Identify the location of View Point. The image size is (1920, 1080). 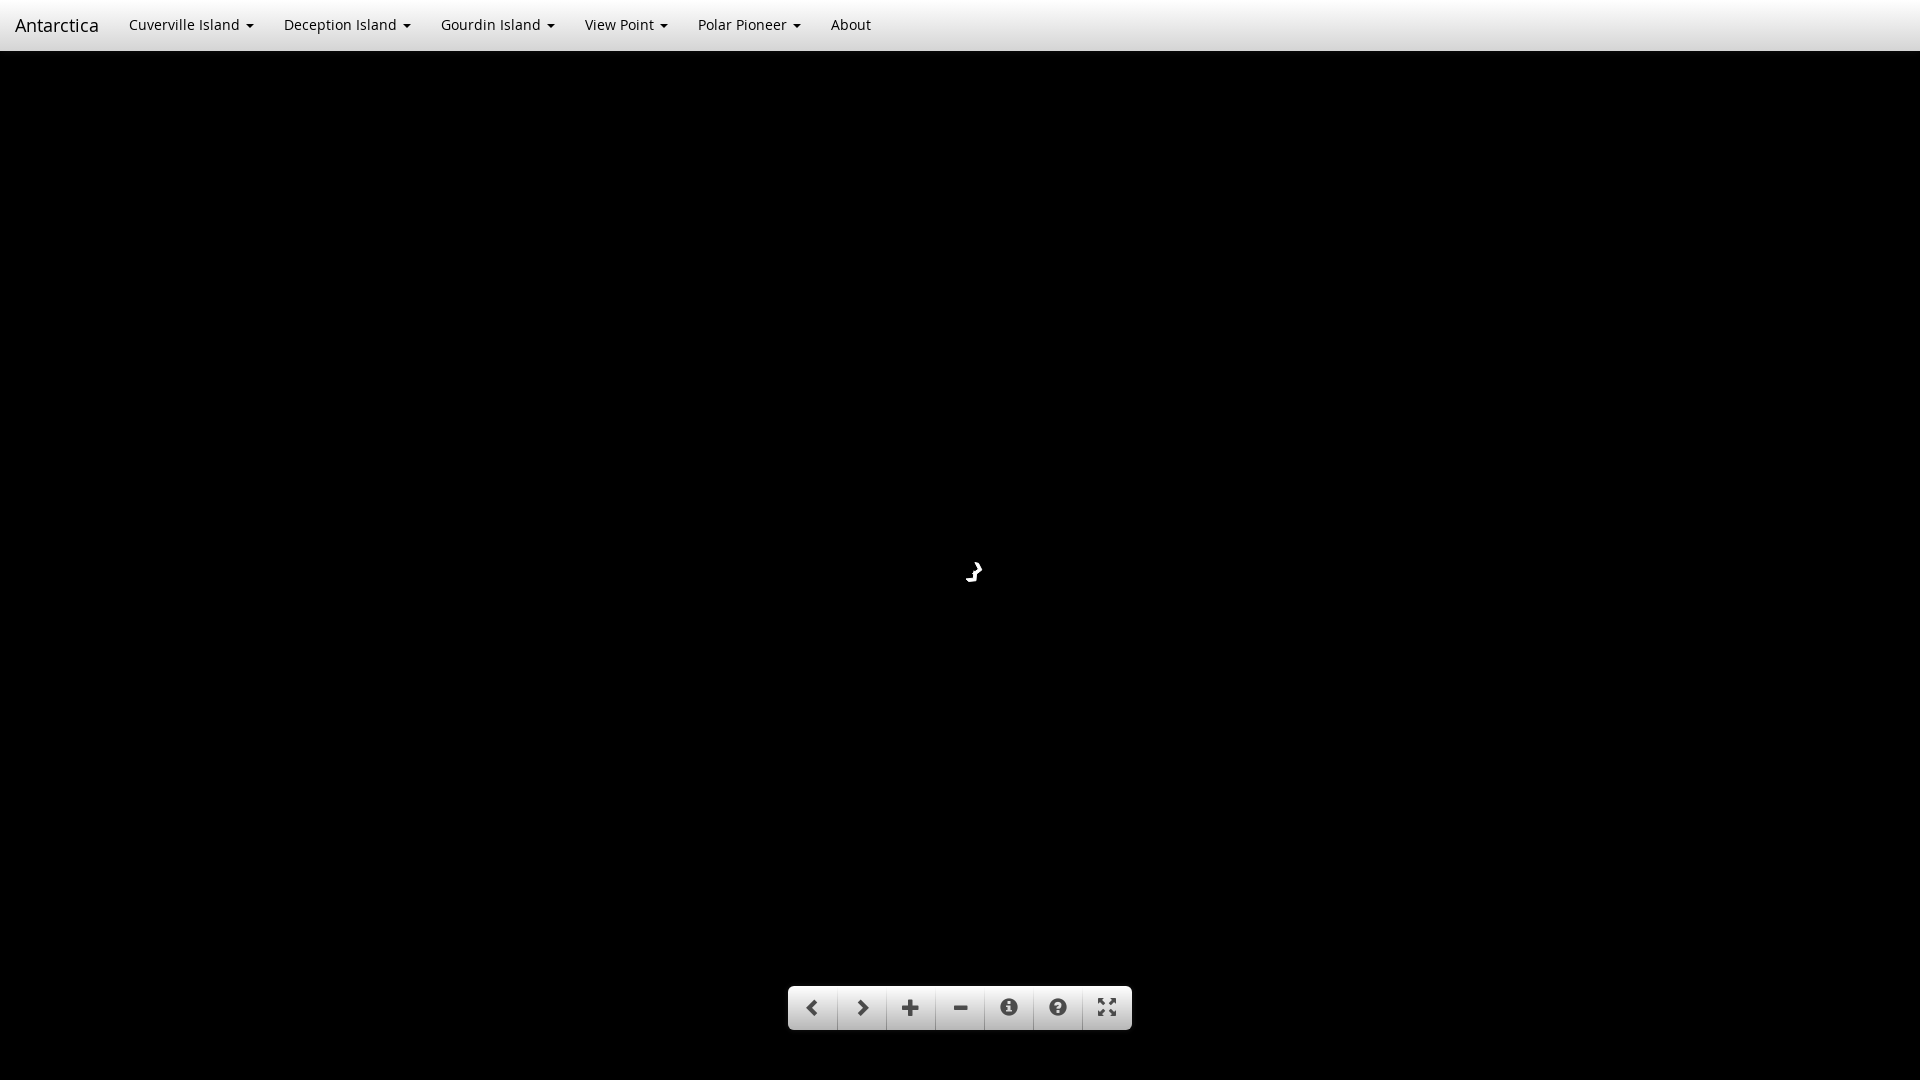
(626, 25).